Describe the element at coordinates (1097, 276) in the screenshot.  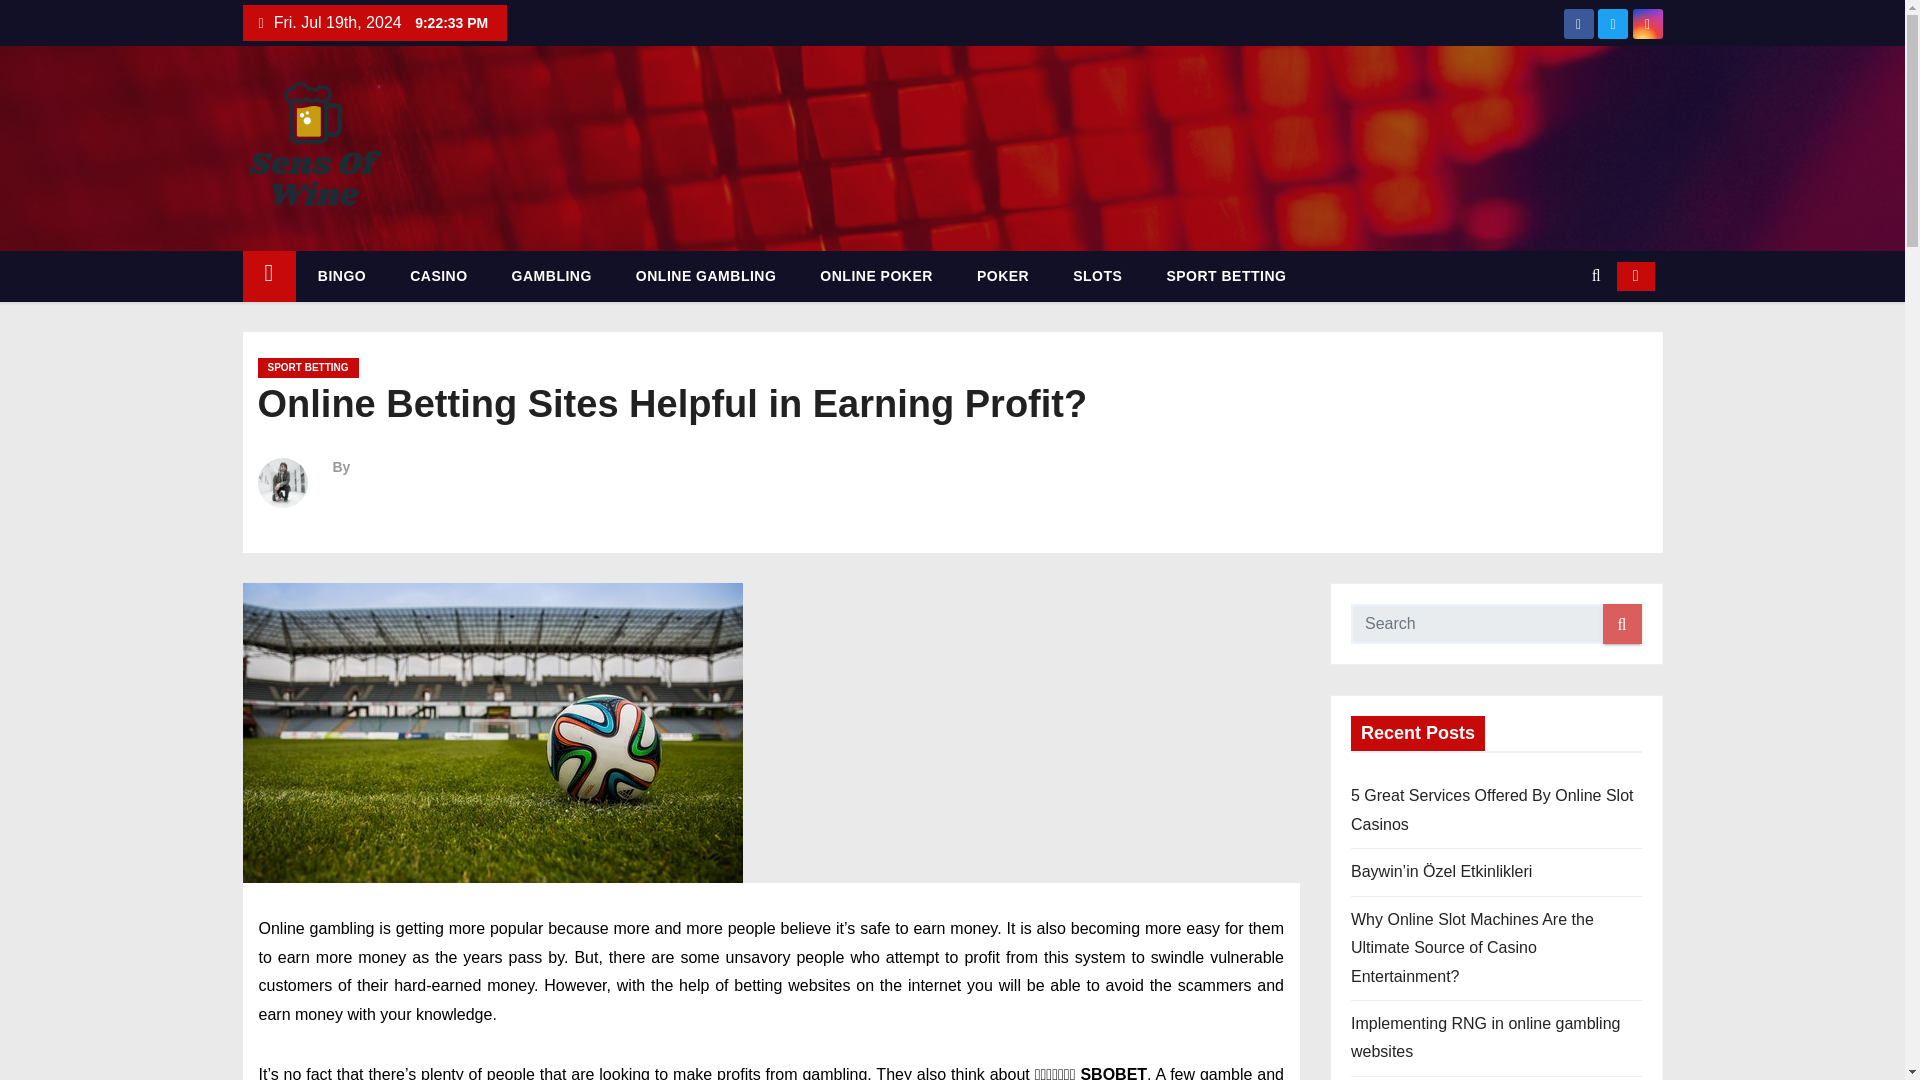
I see `SLOTS` at that location.